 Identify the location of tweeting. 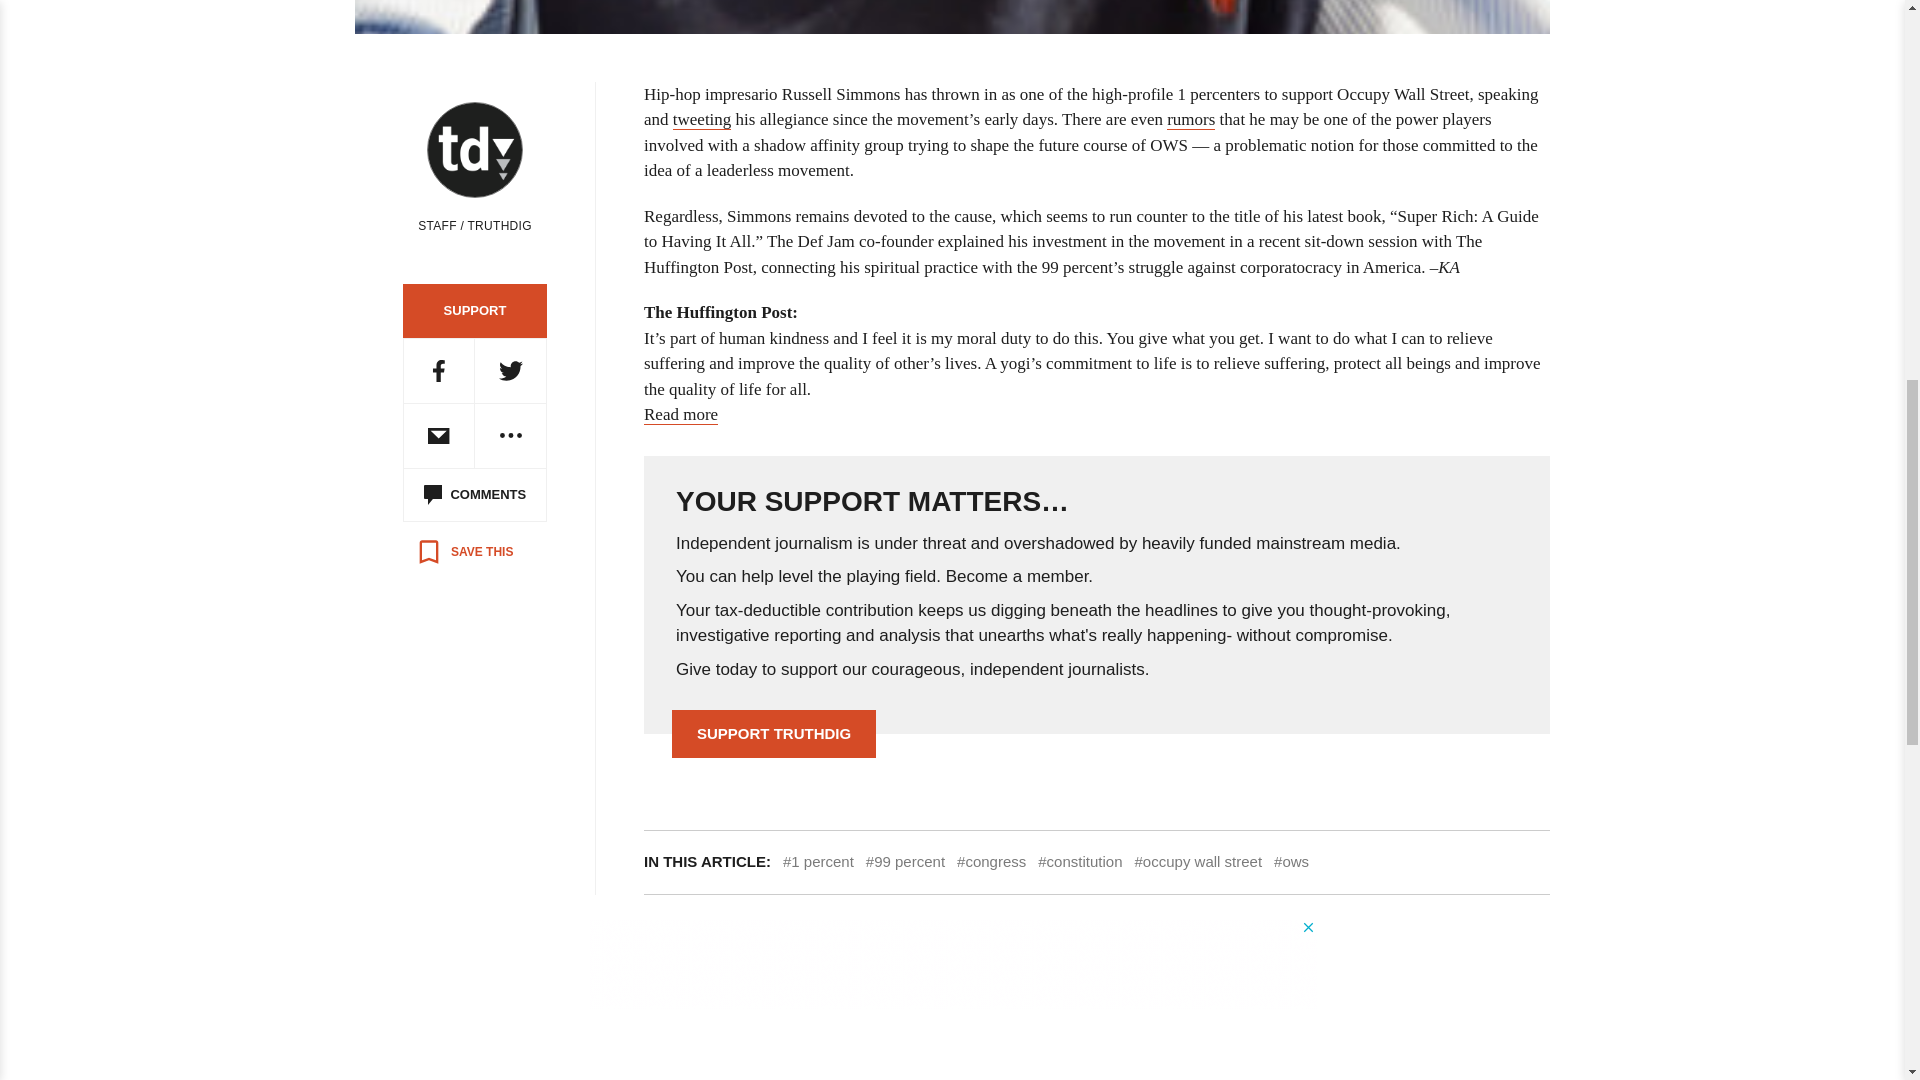
(702, 120).